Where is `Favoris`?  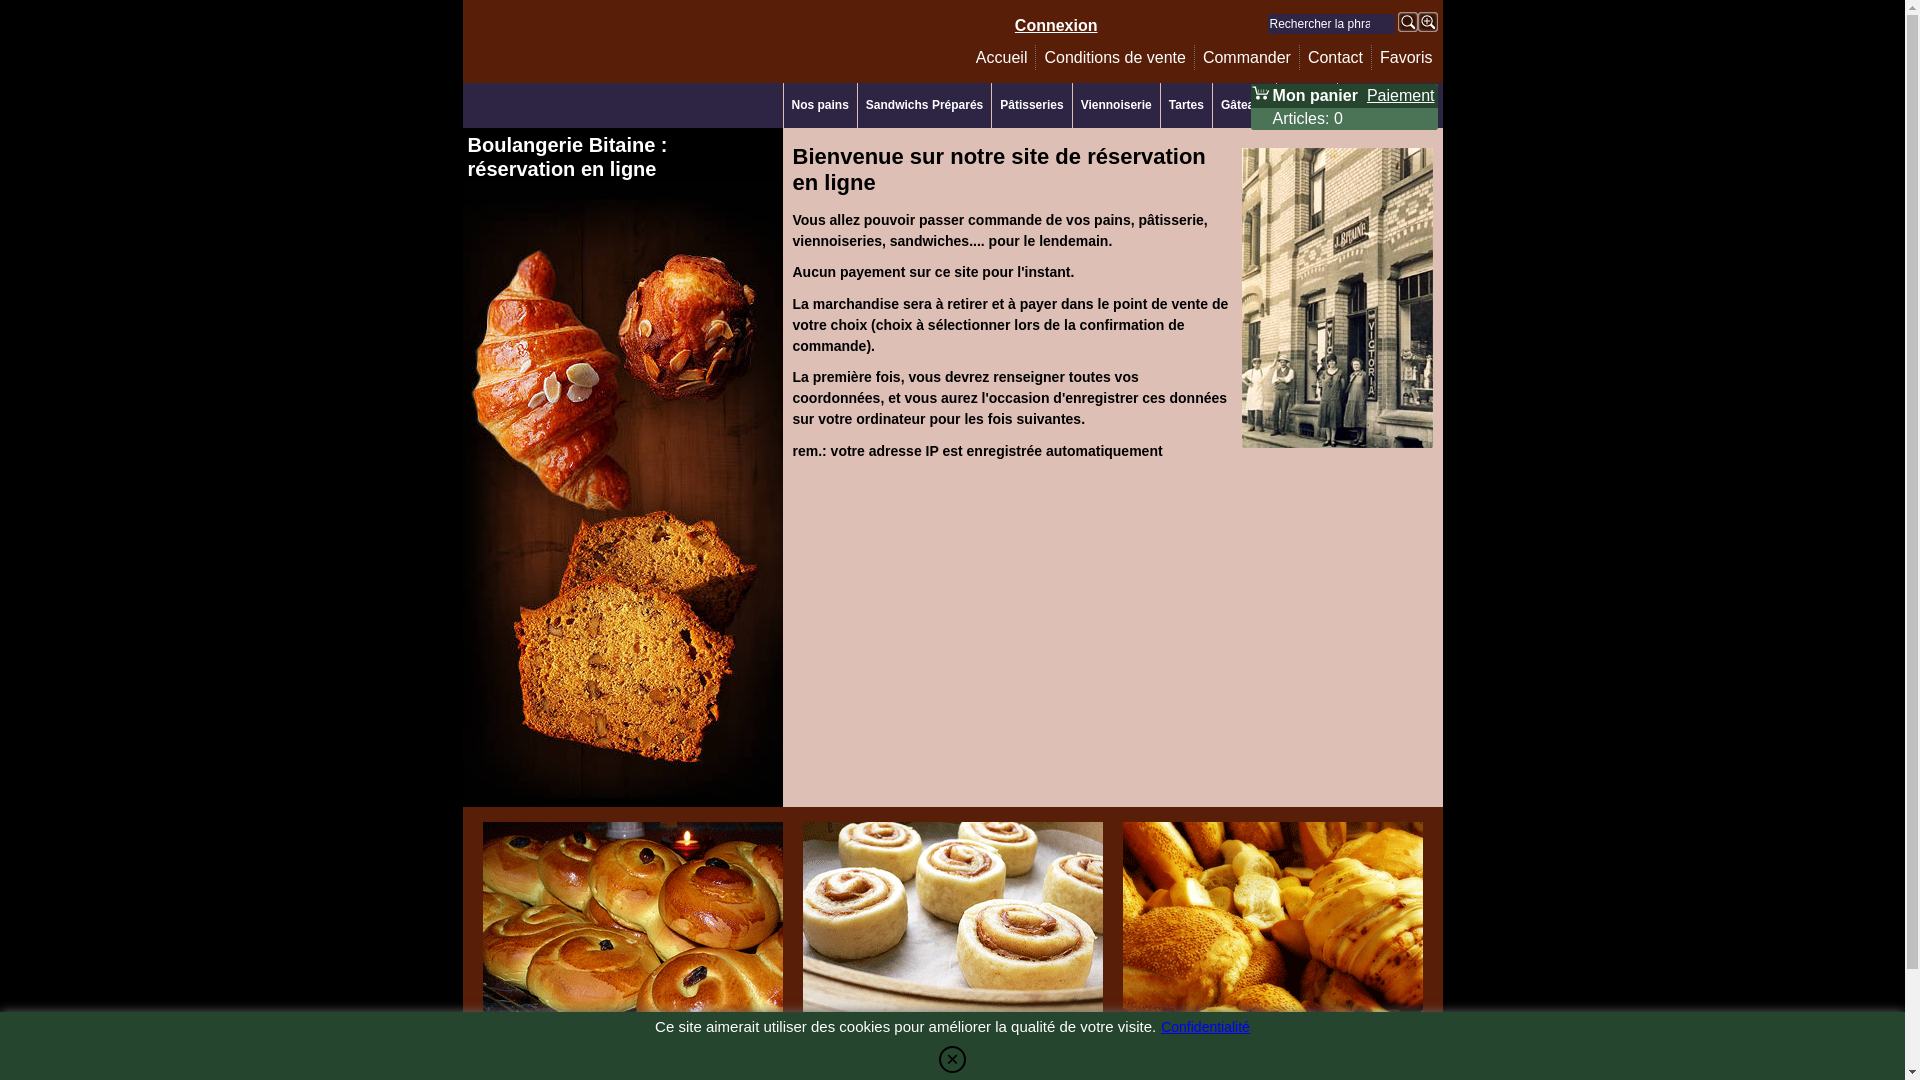
Favoris is located at coordinates (1406, 58).